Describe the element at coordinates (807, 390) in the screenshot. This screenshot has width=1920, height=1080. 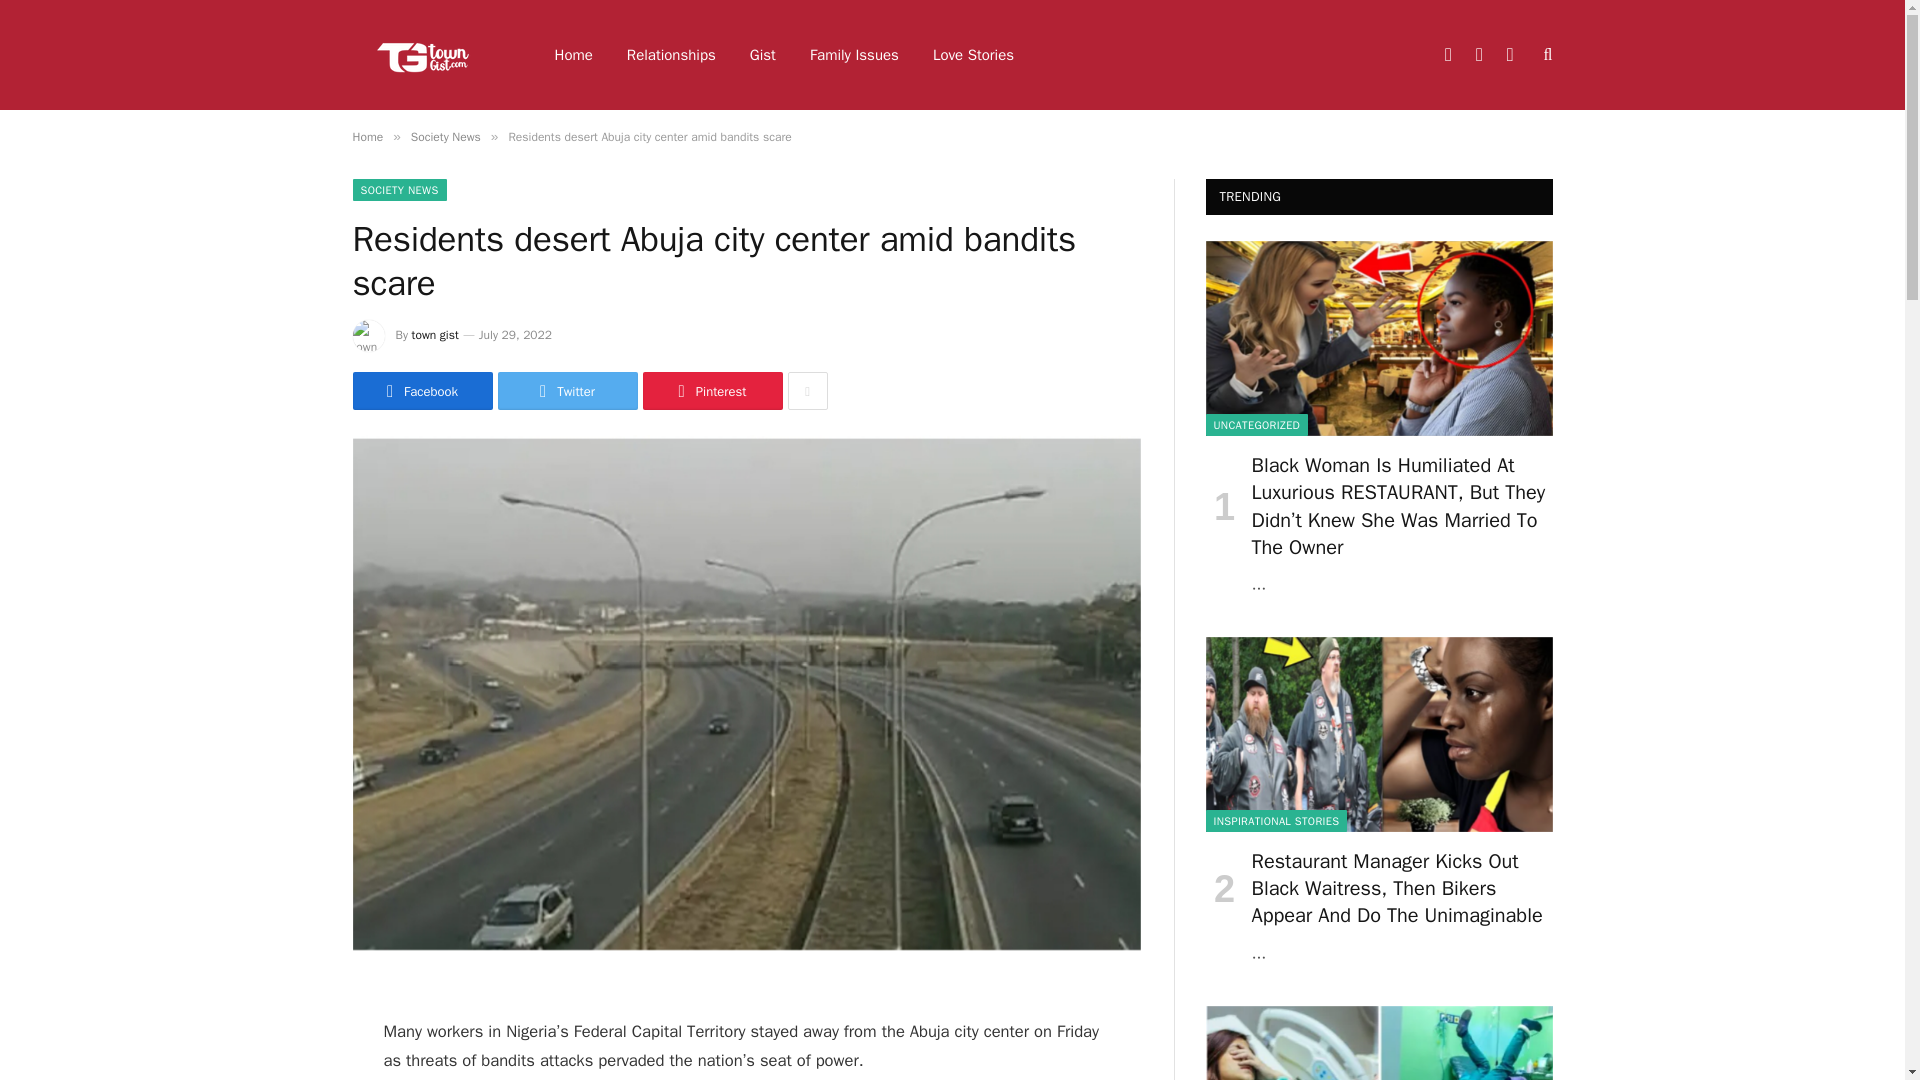
I see `Show More Social Sharing` at that location.